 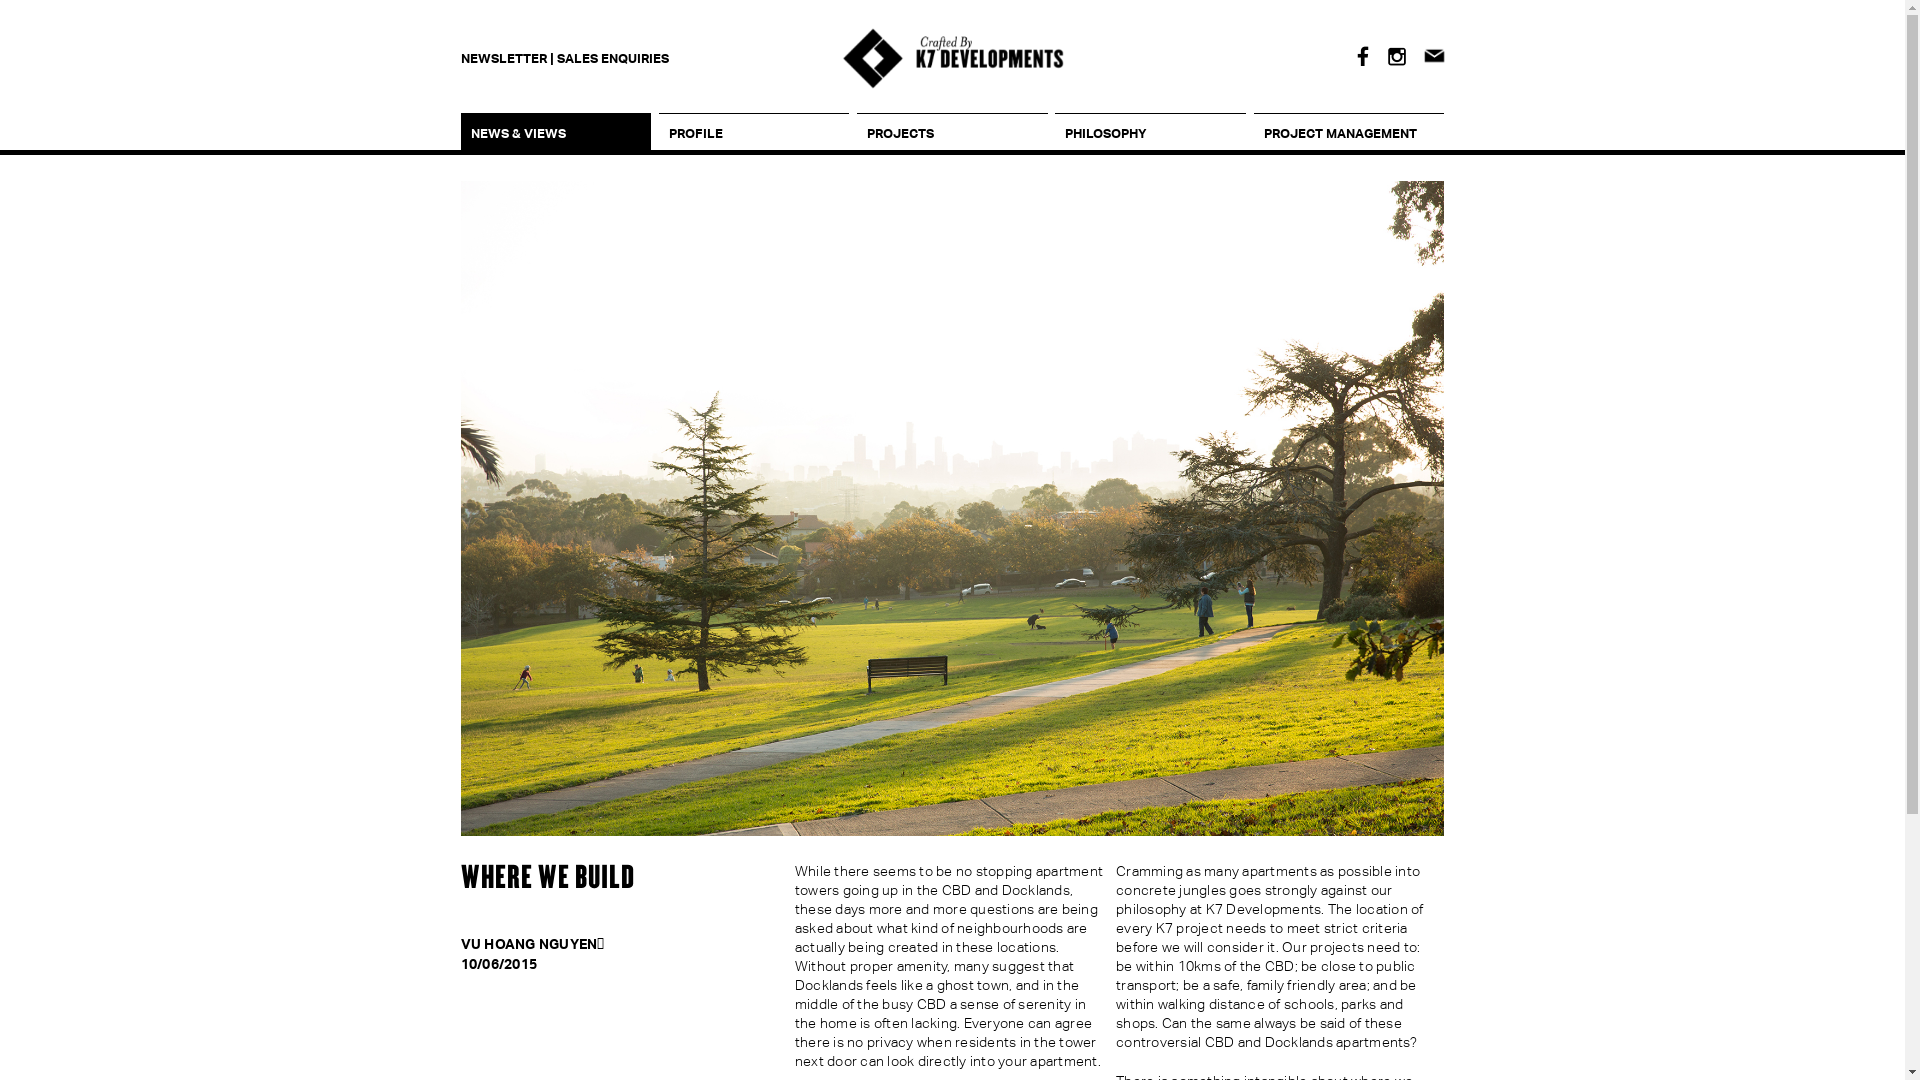 I want to click on PROFILE, so click(x=746, y=133).